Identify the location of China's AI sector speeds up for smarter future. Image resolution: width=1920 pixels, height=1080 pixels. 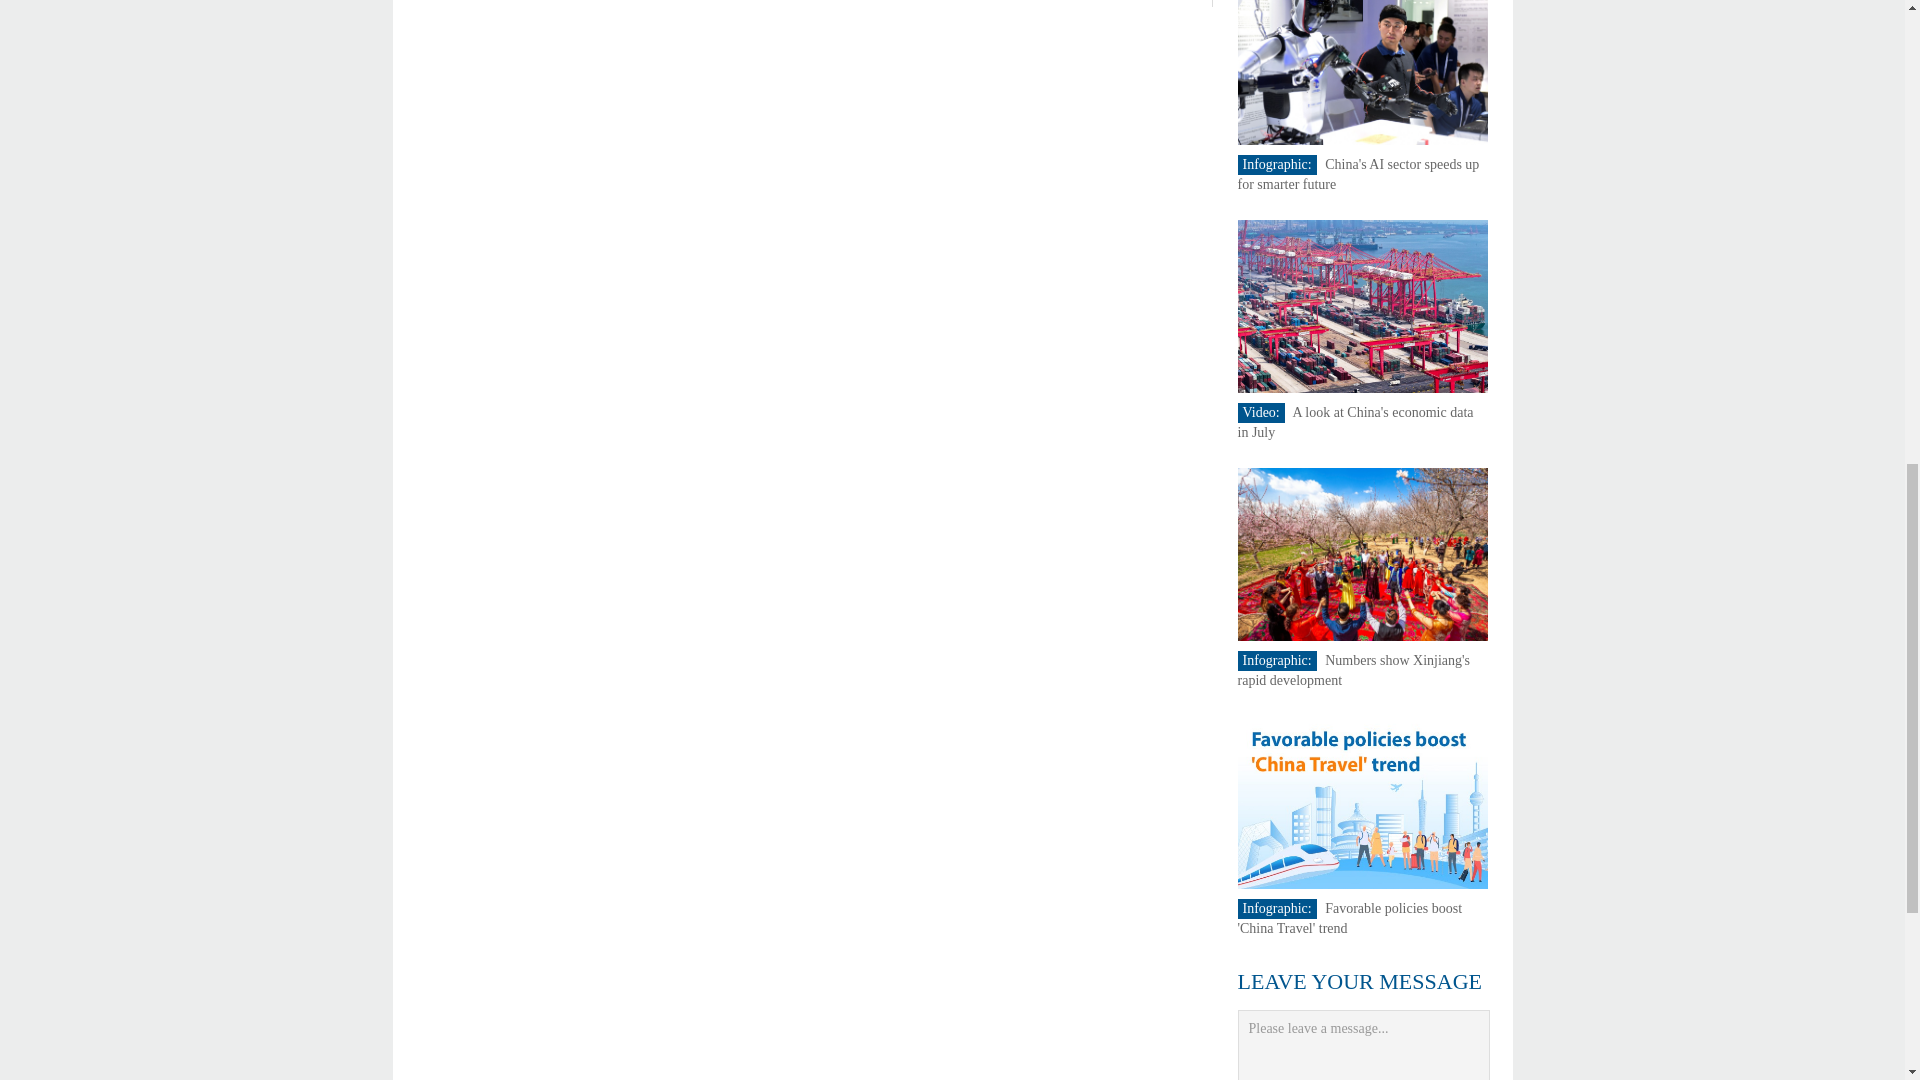
(1359, 174).